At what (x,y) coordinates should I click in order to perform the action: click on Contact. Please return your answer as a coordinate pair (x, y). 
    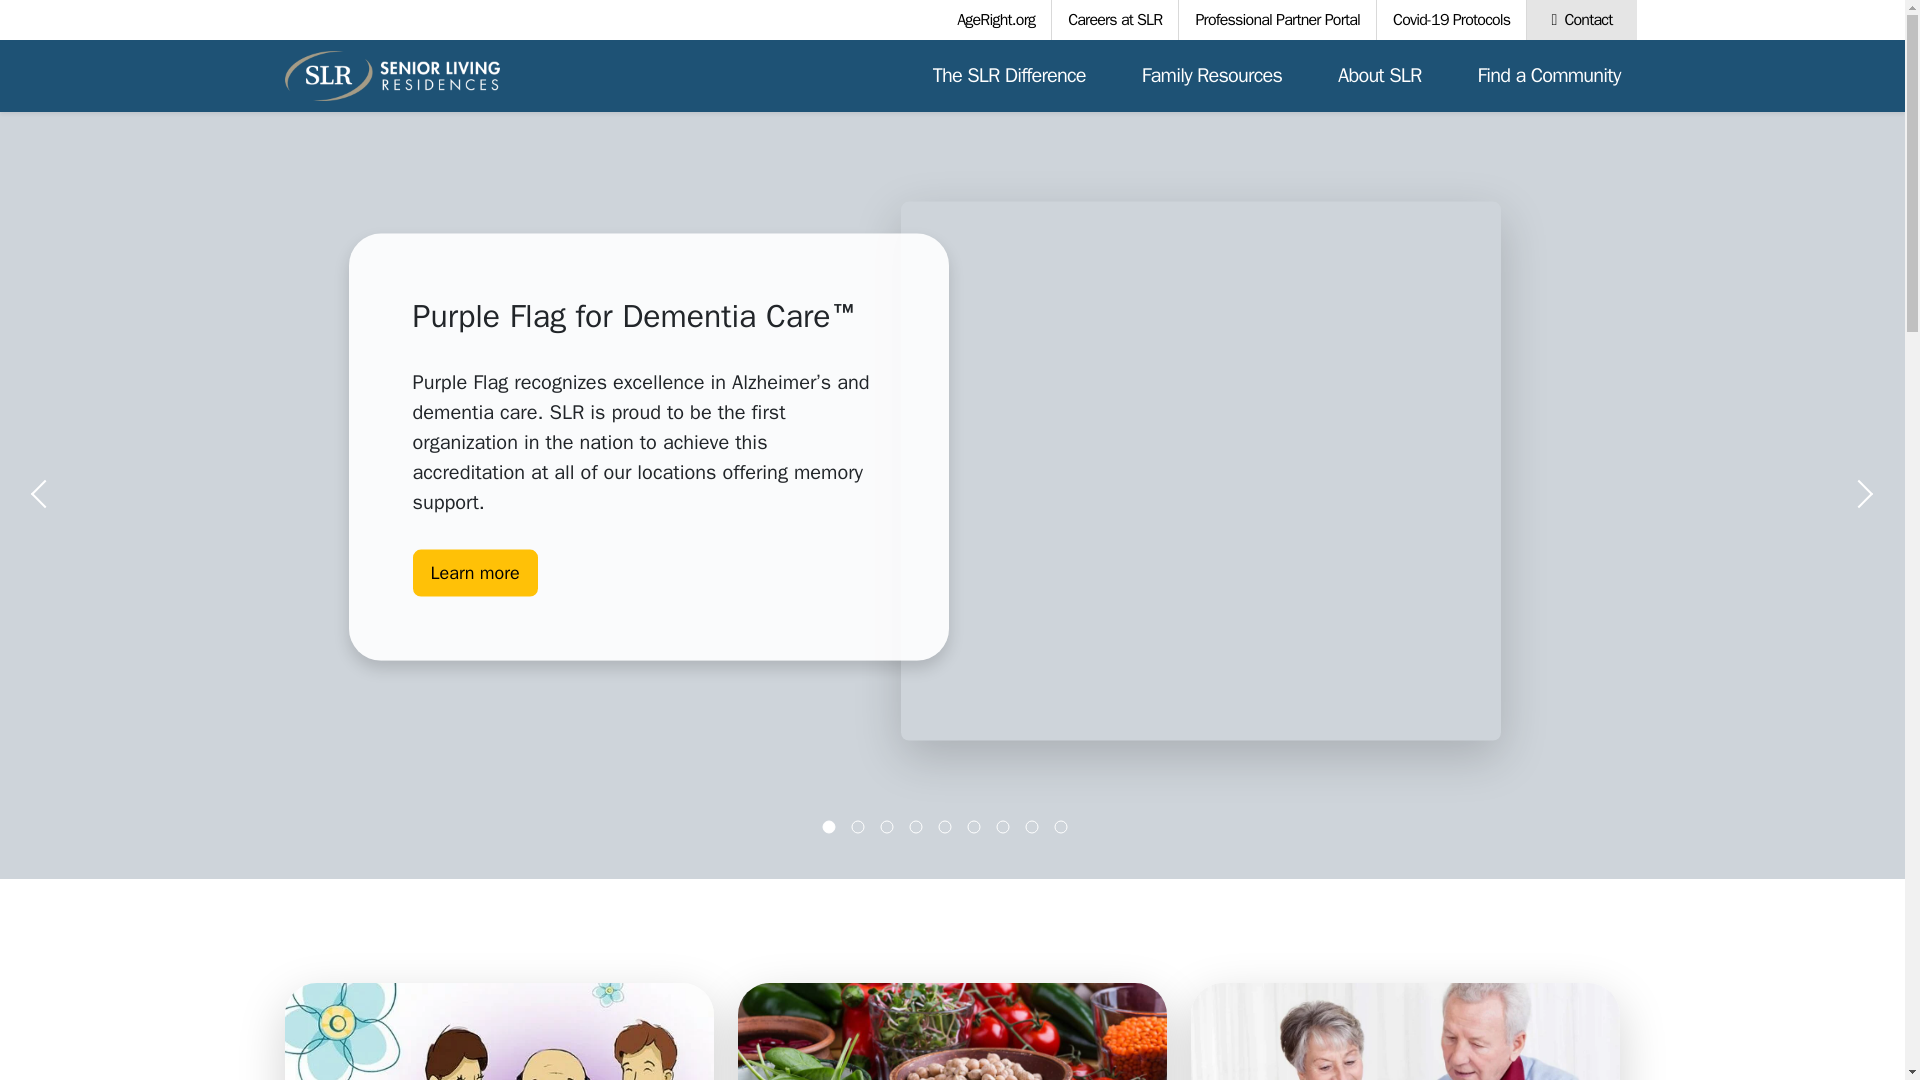
    Looking at the image, I should click on (1580, 20).